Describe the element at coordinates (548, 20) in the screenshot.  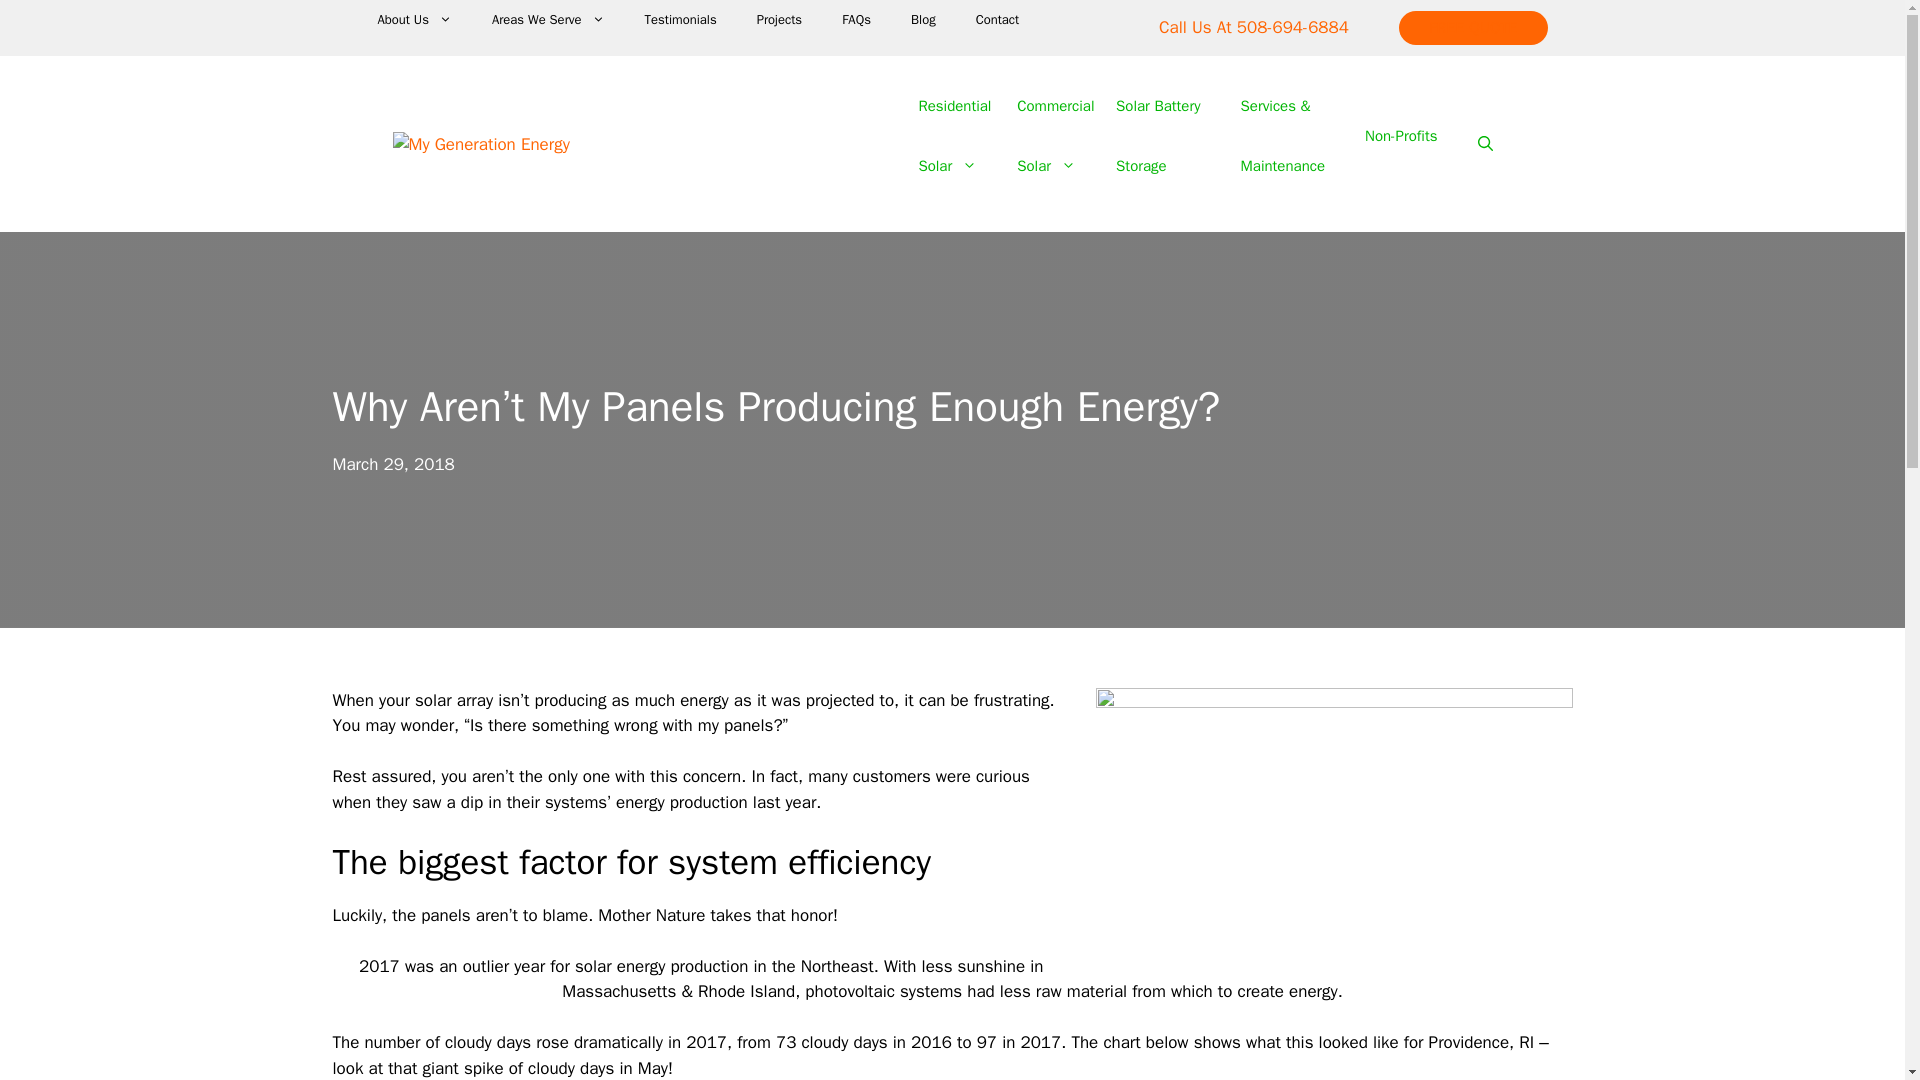
I see `Areas We Serve` at that location.